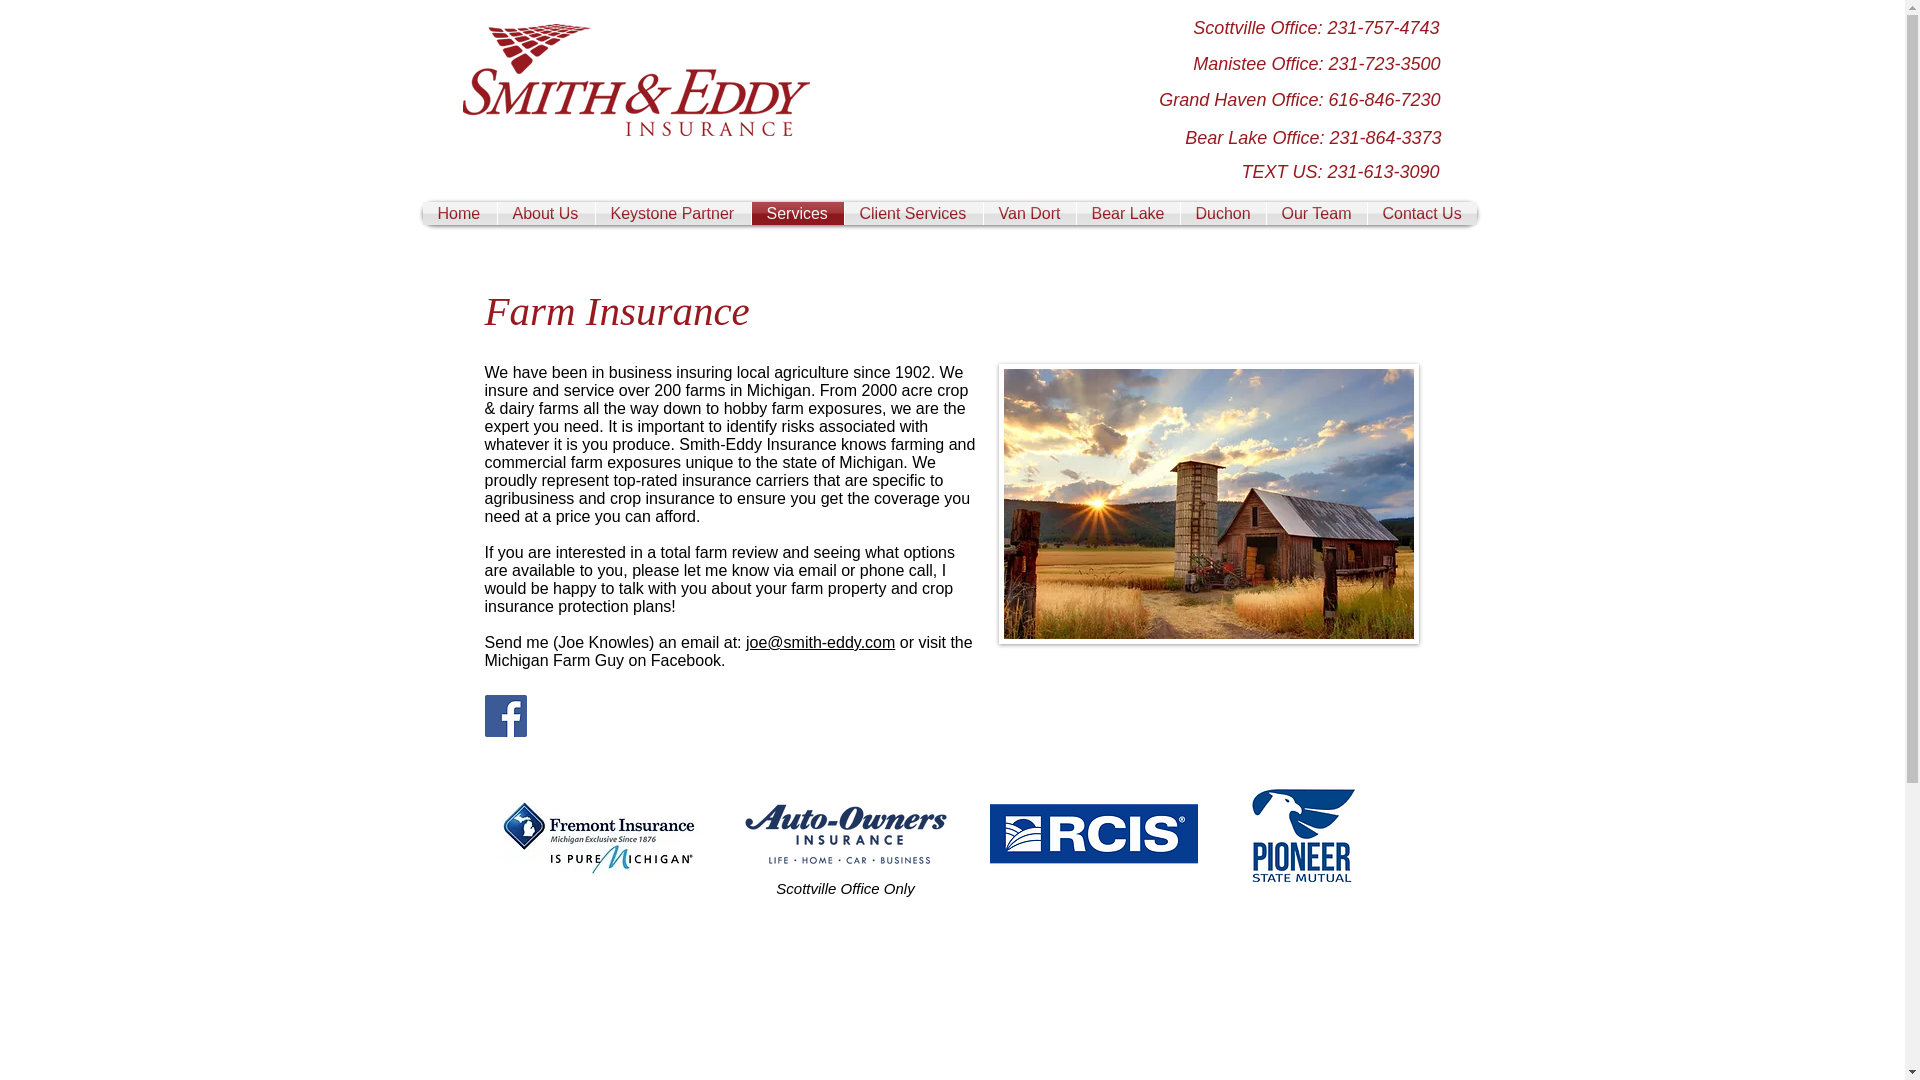  I want to click on Grand Haven Office: 616-846-7230, so click(1272, 100).